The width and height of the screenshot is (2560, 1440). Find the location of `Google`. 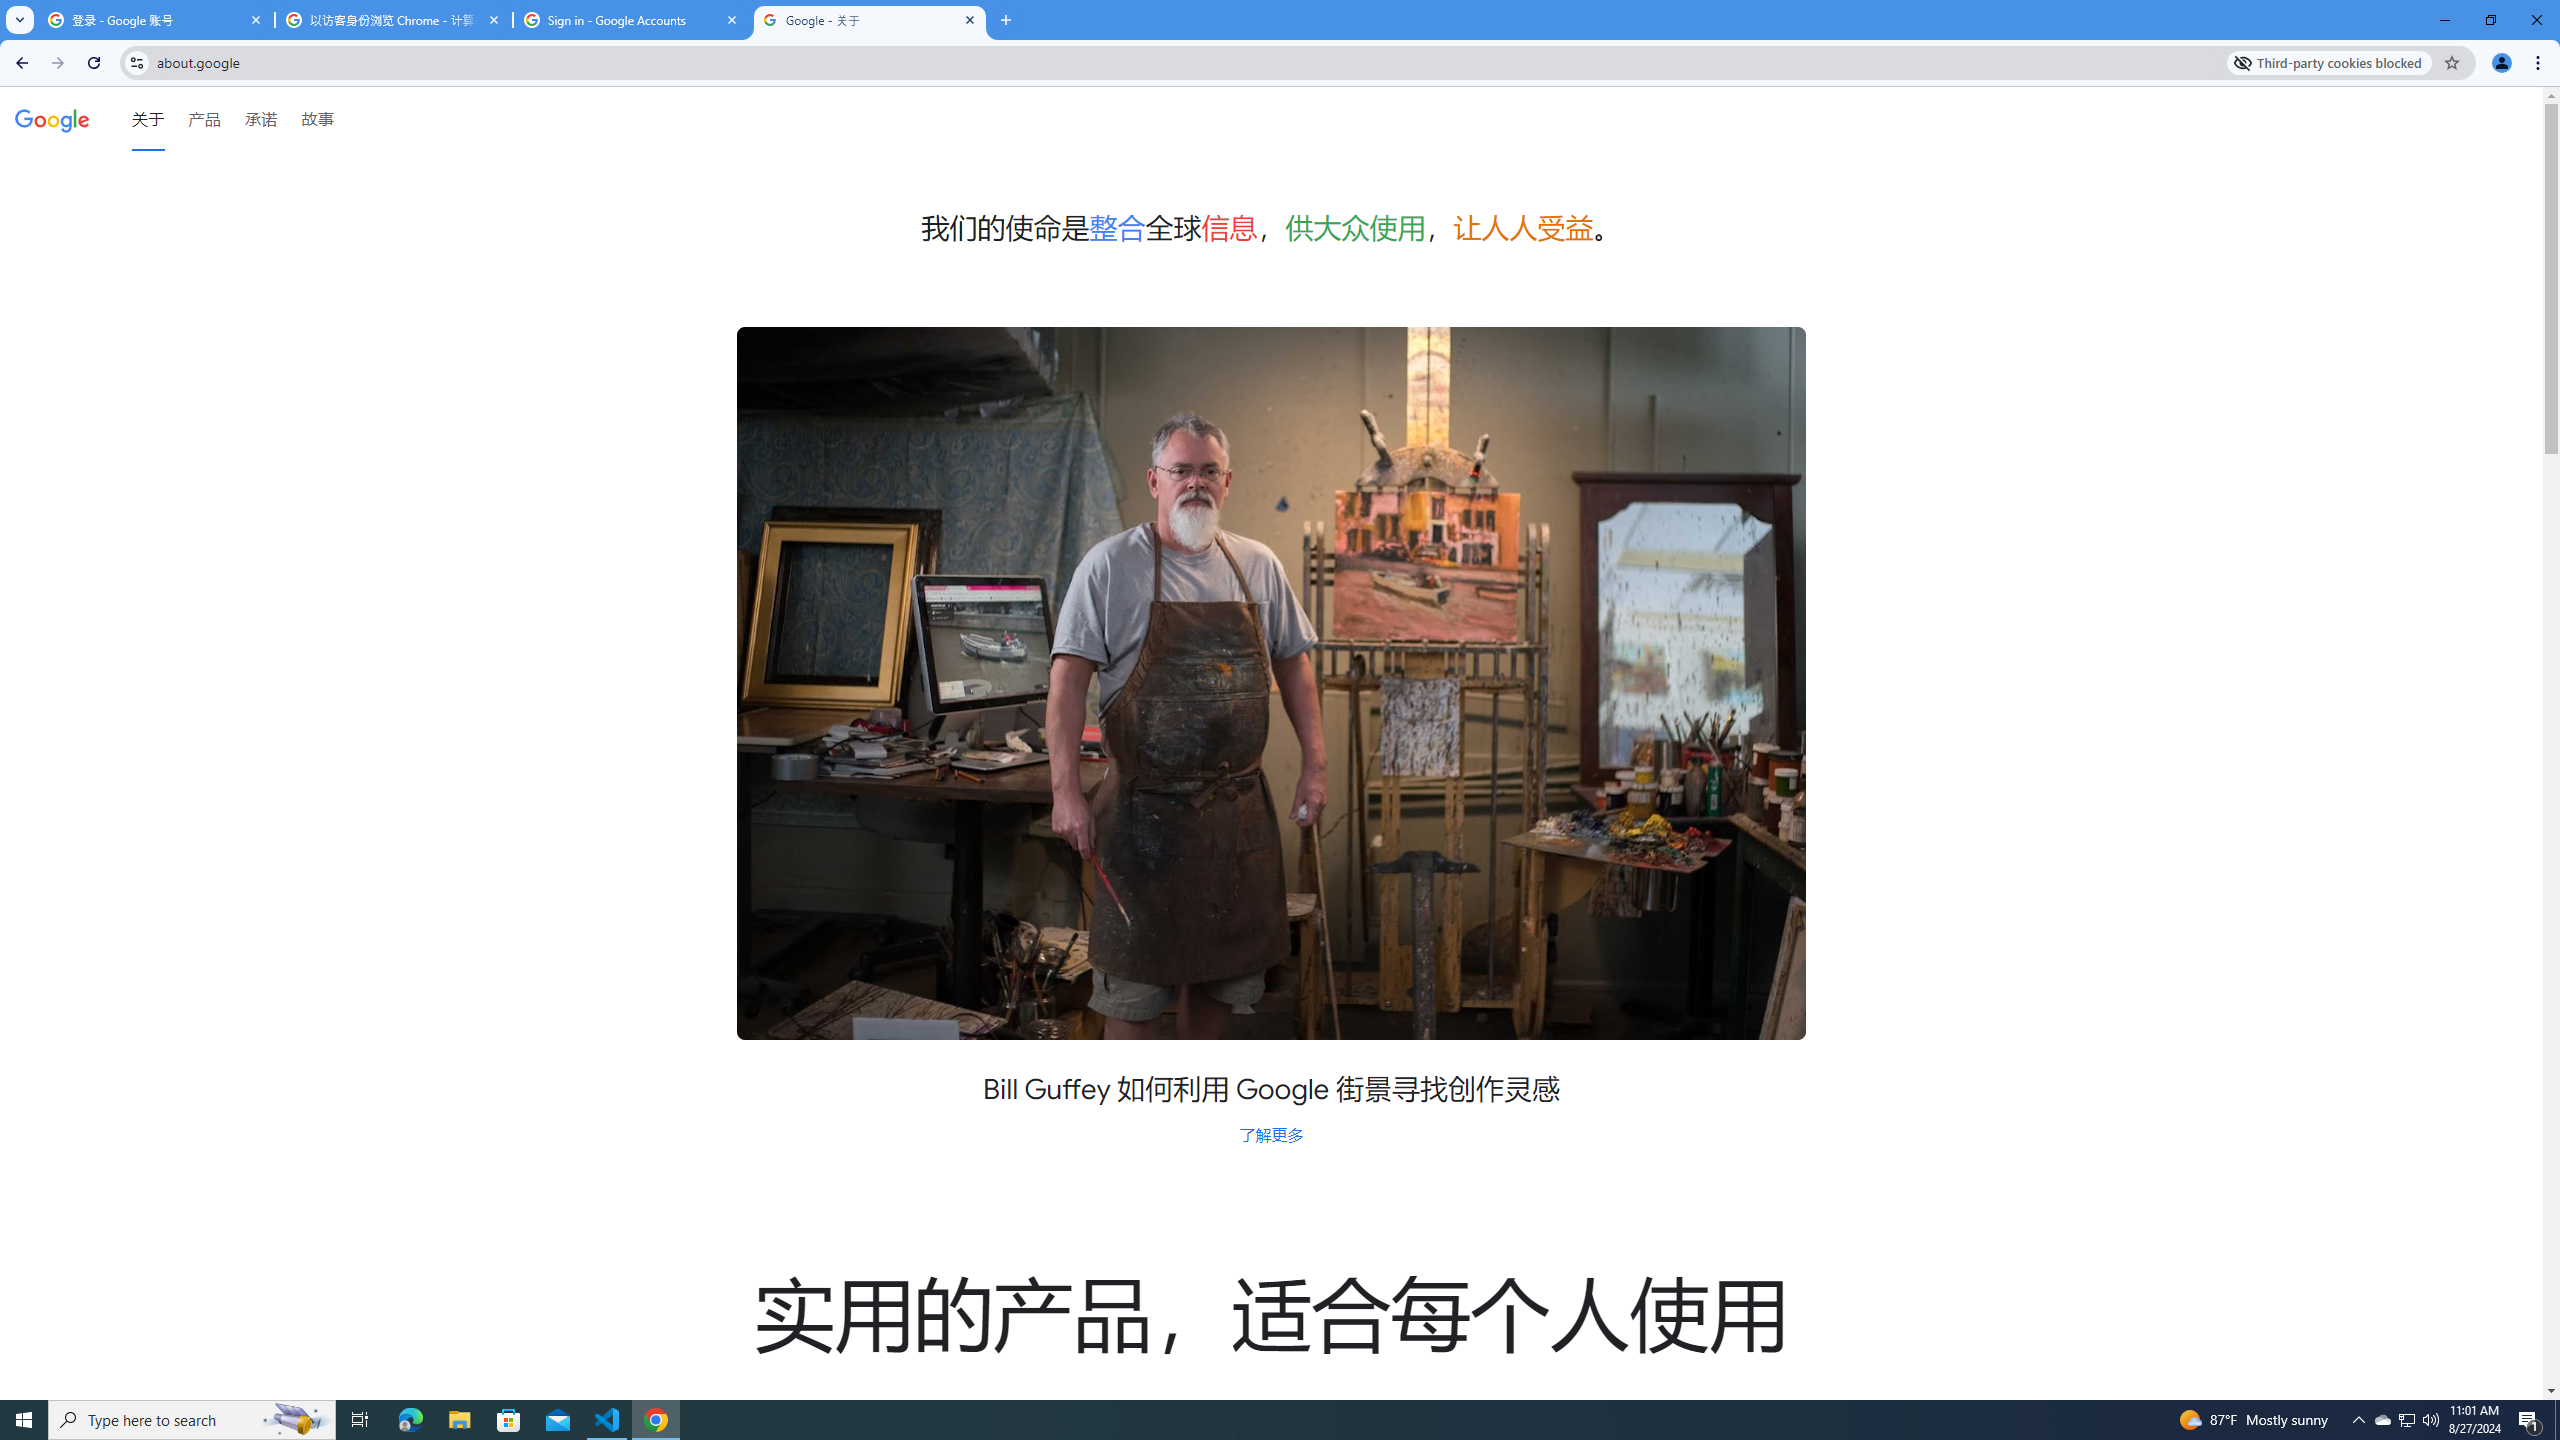

Google is located at coordinates (52, 118).